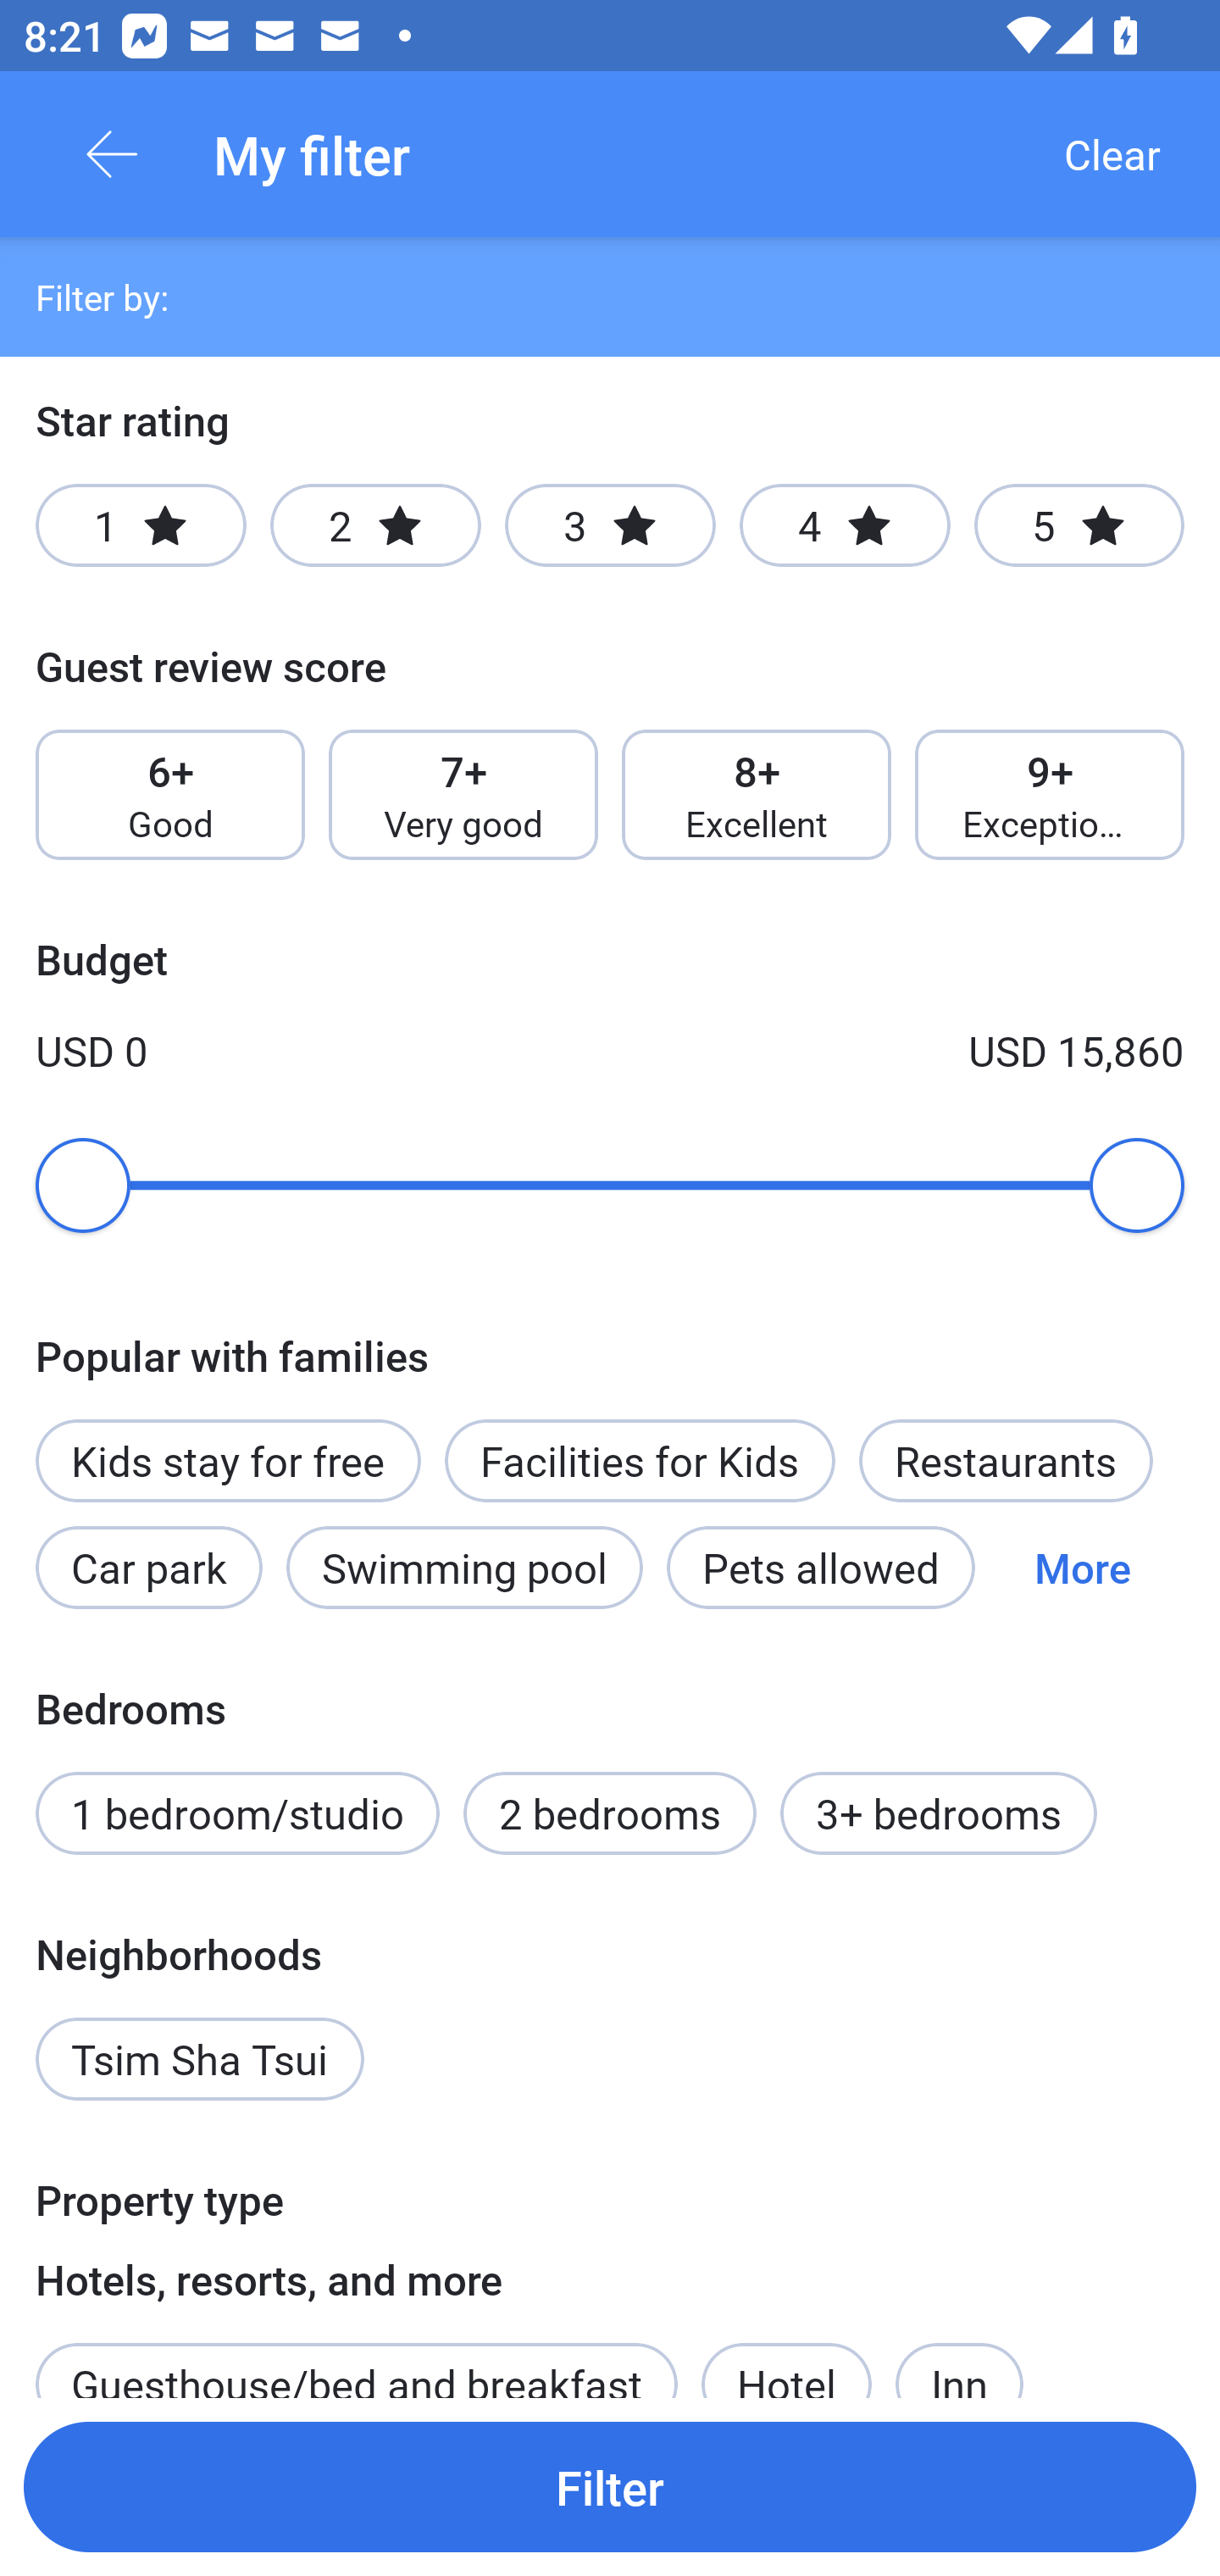  Describe the element at coordinates (169, 795) in the screenshot. I see `6+ Good` at that location.